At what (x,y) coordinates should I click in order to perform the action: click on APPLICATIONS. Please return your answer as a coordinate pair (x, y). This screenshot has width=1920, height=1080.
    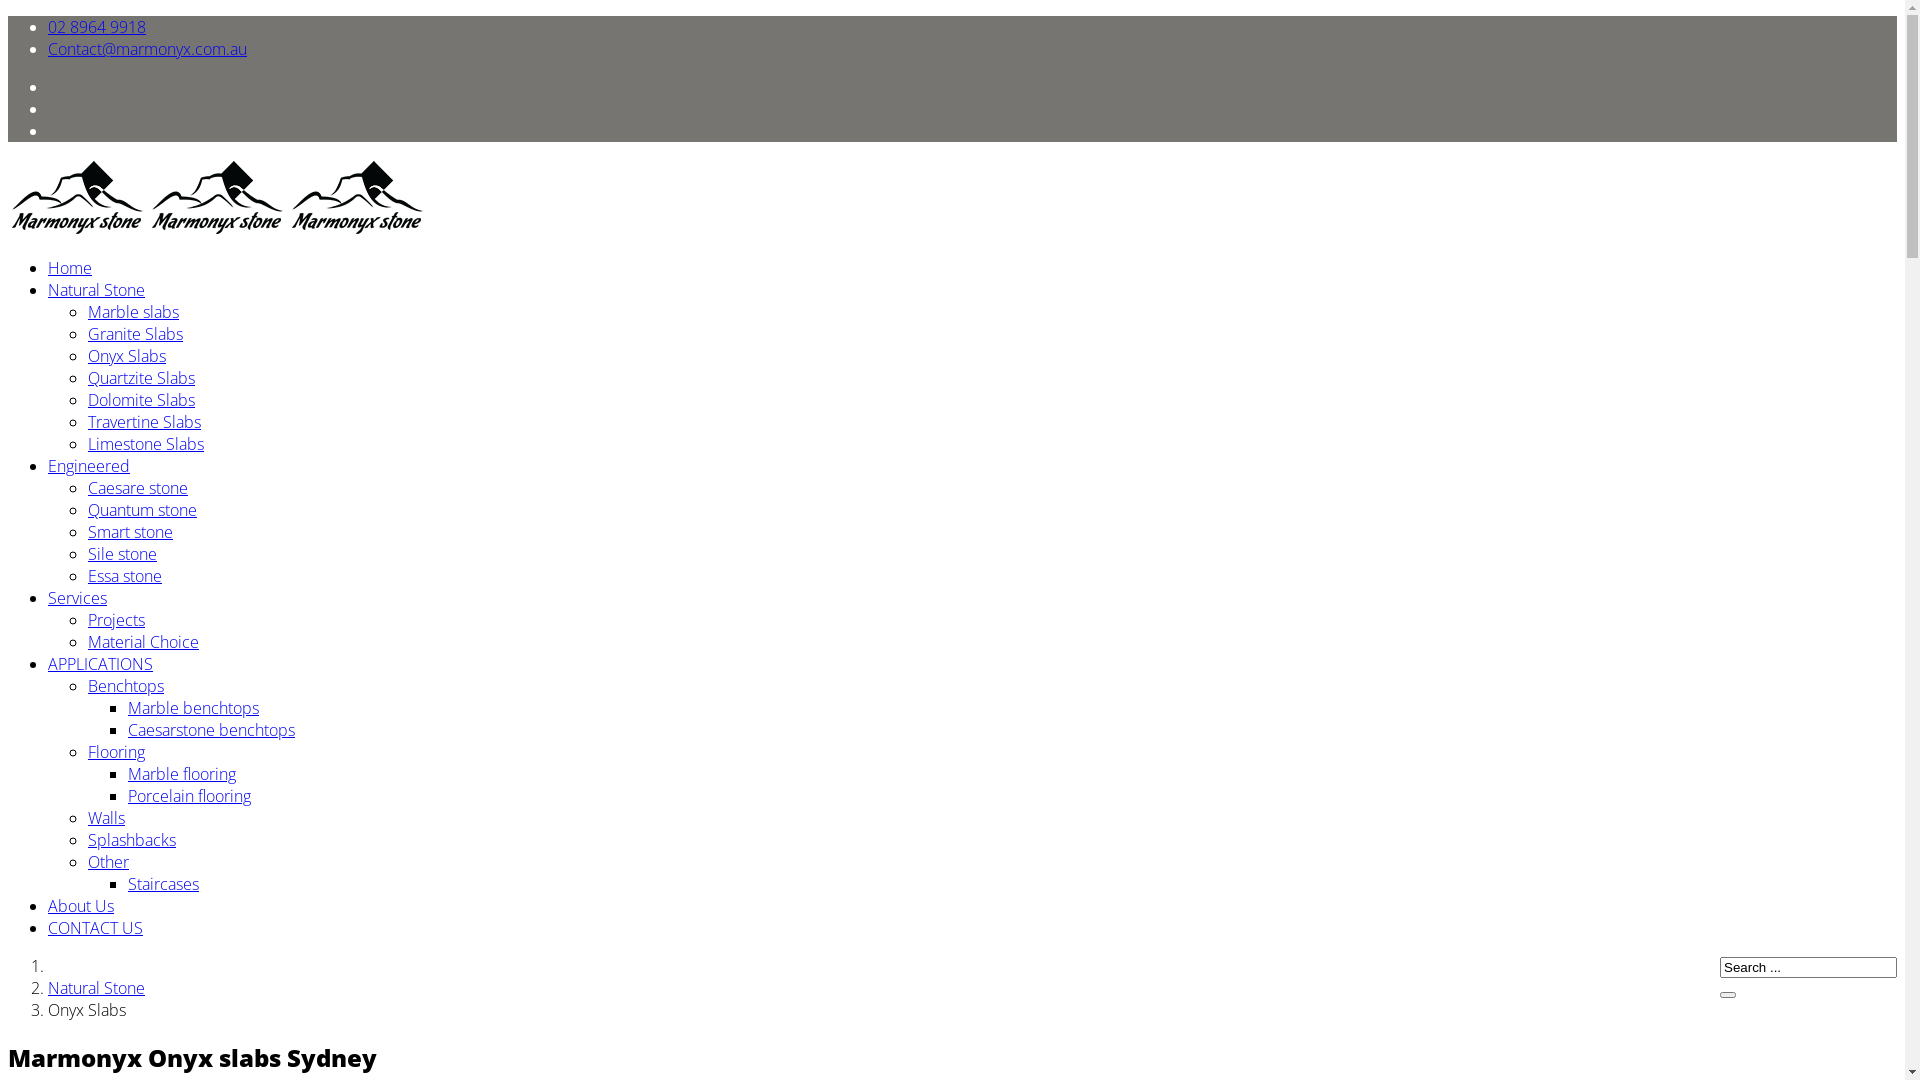
    Looking at the image, I should click on (100, 664).